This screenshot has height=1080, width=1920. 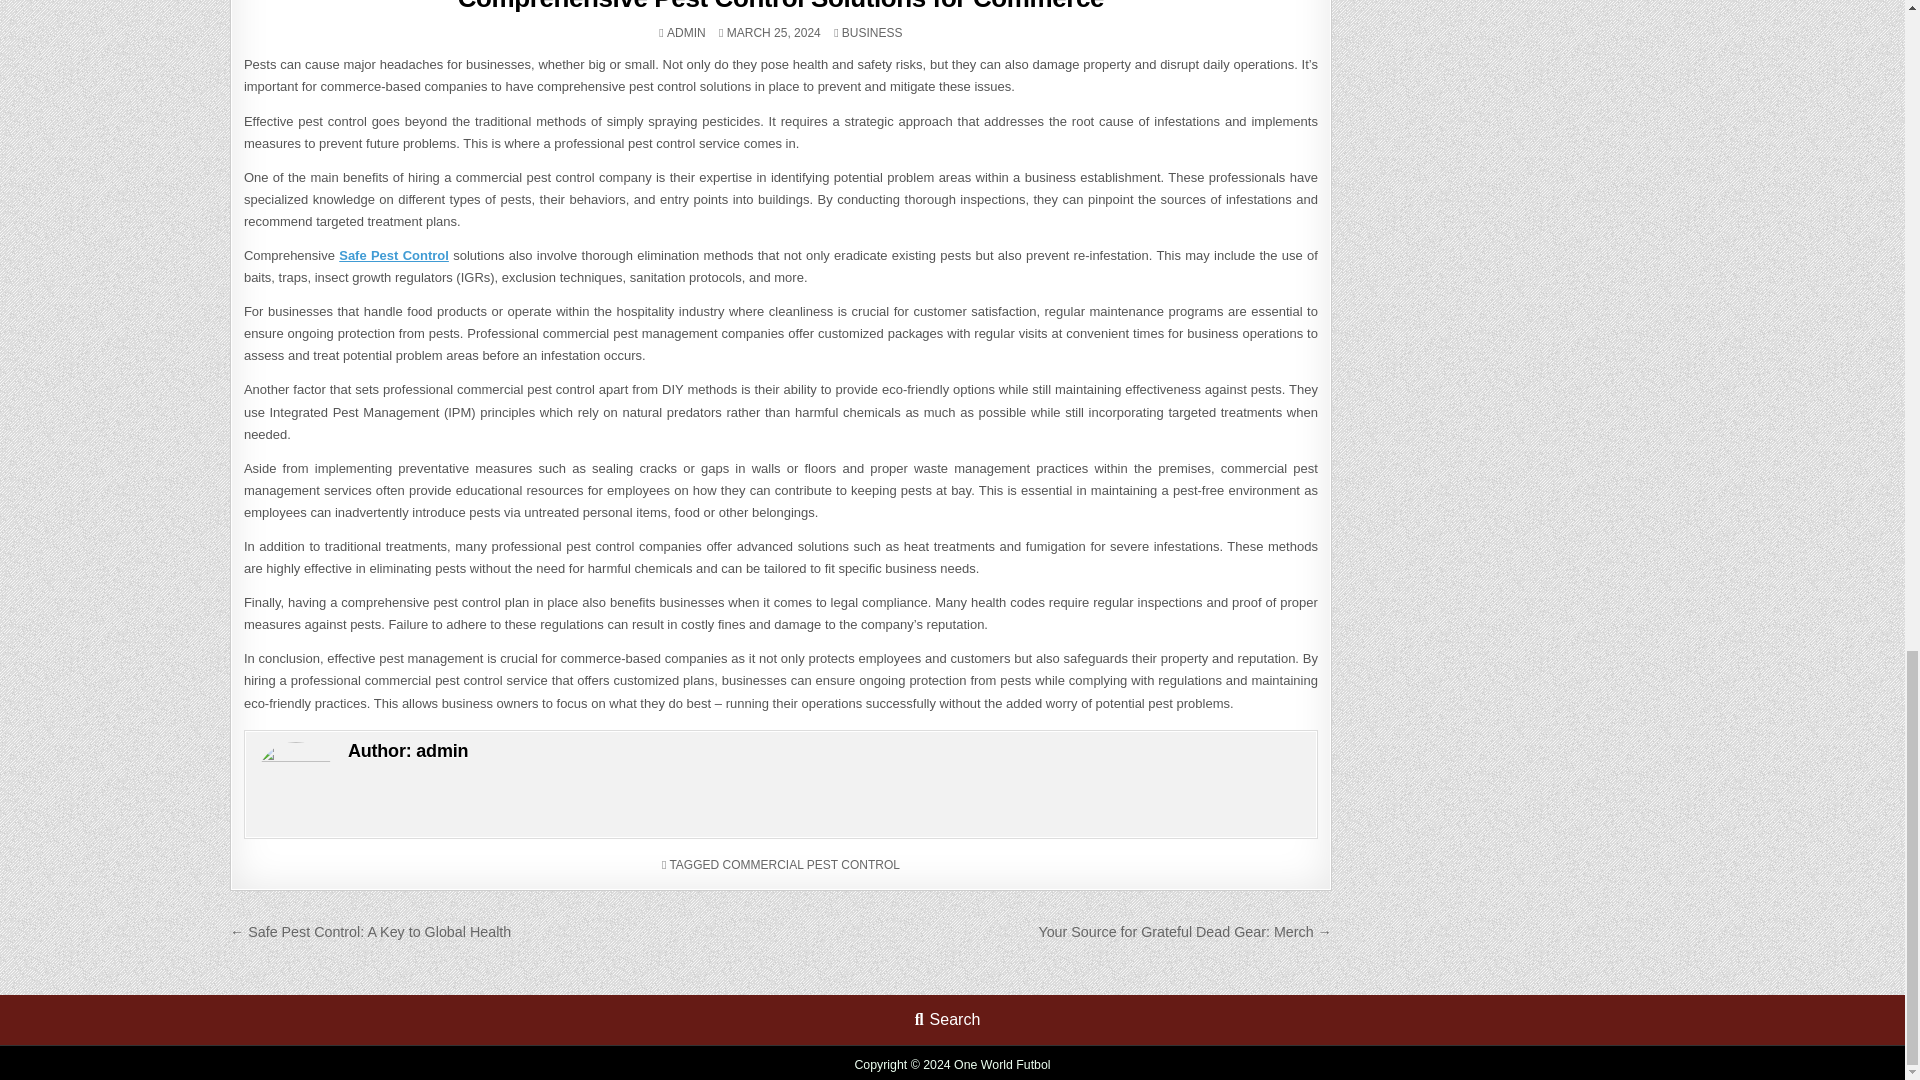 What do you see at coordinates (781, 6) in the screenshot?
I see `Comprehensive Pest Control Solutions for Commerce` at bounding box center [781, 6].